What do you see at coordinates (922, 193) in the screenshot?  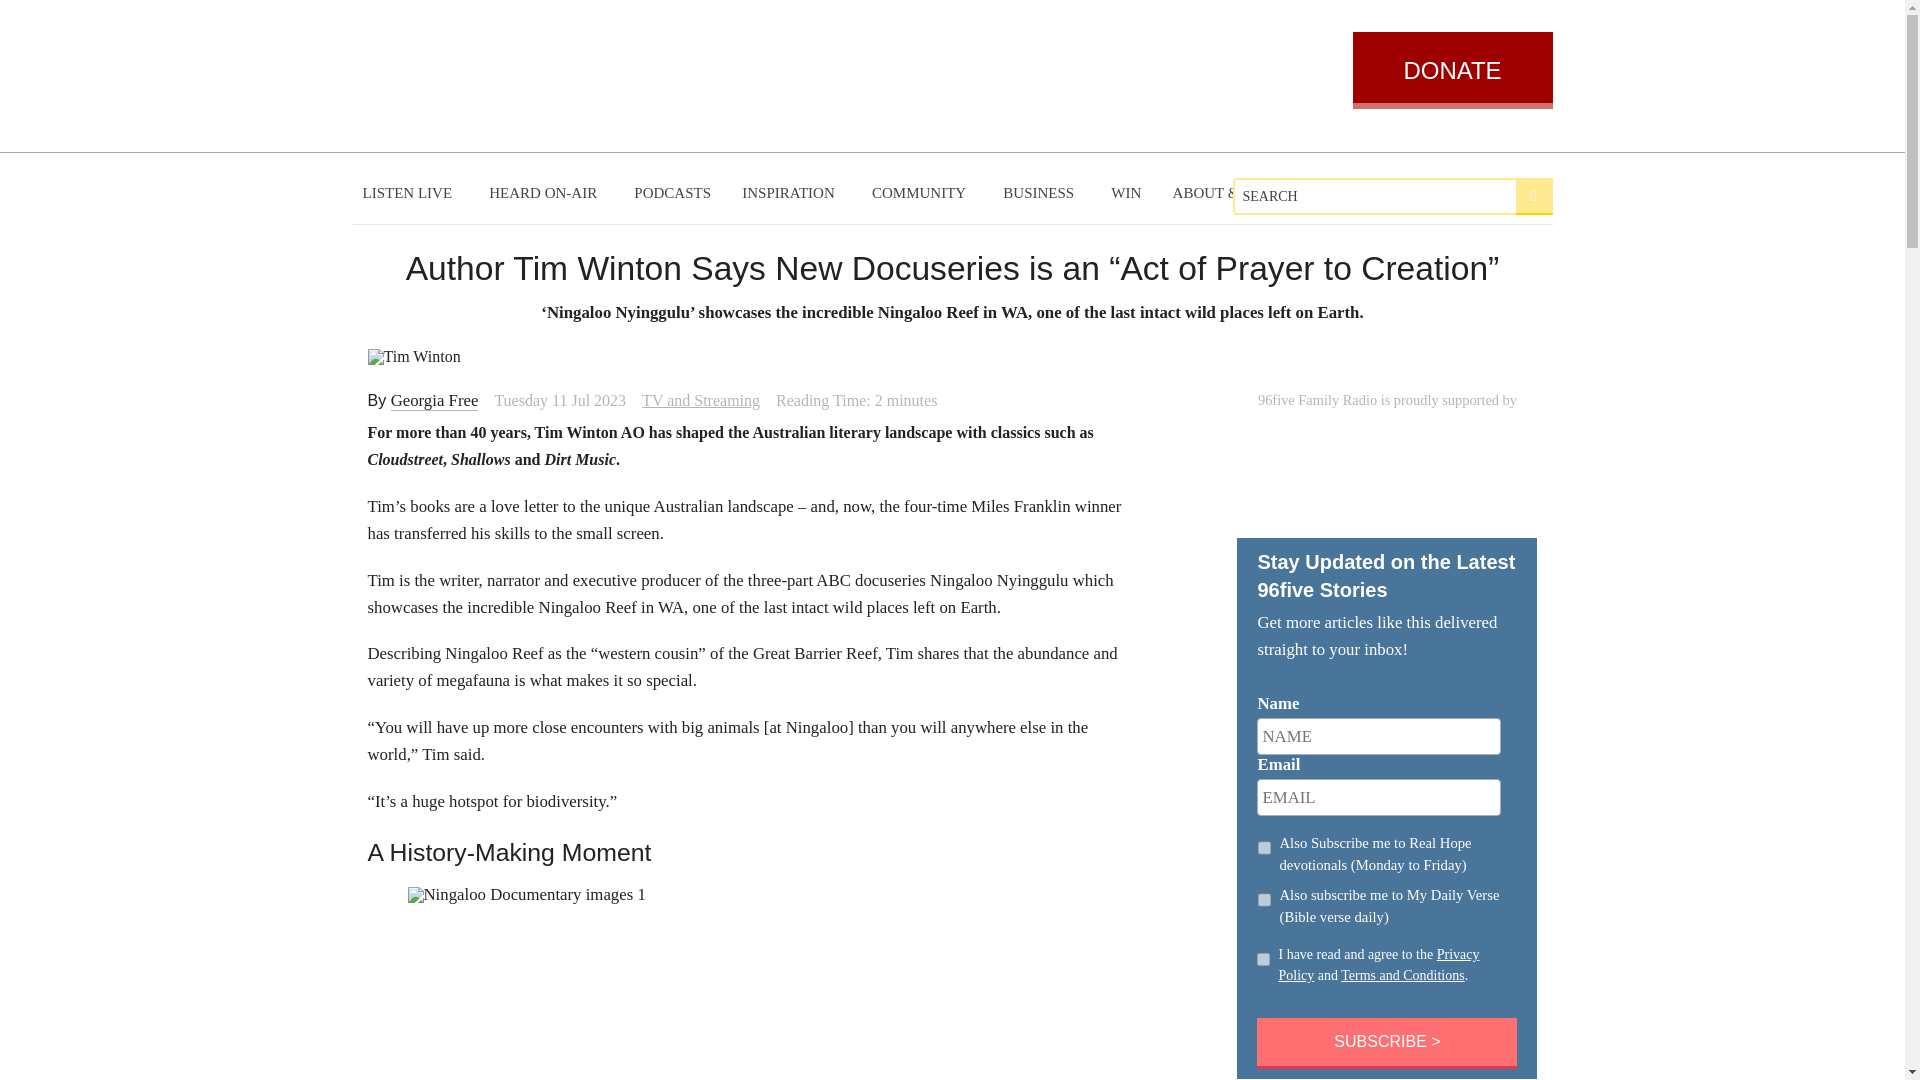 I see `COMMUNITY` at bounding box center [922, 193].